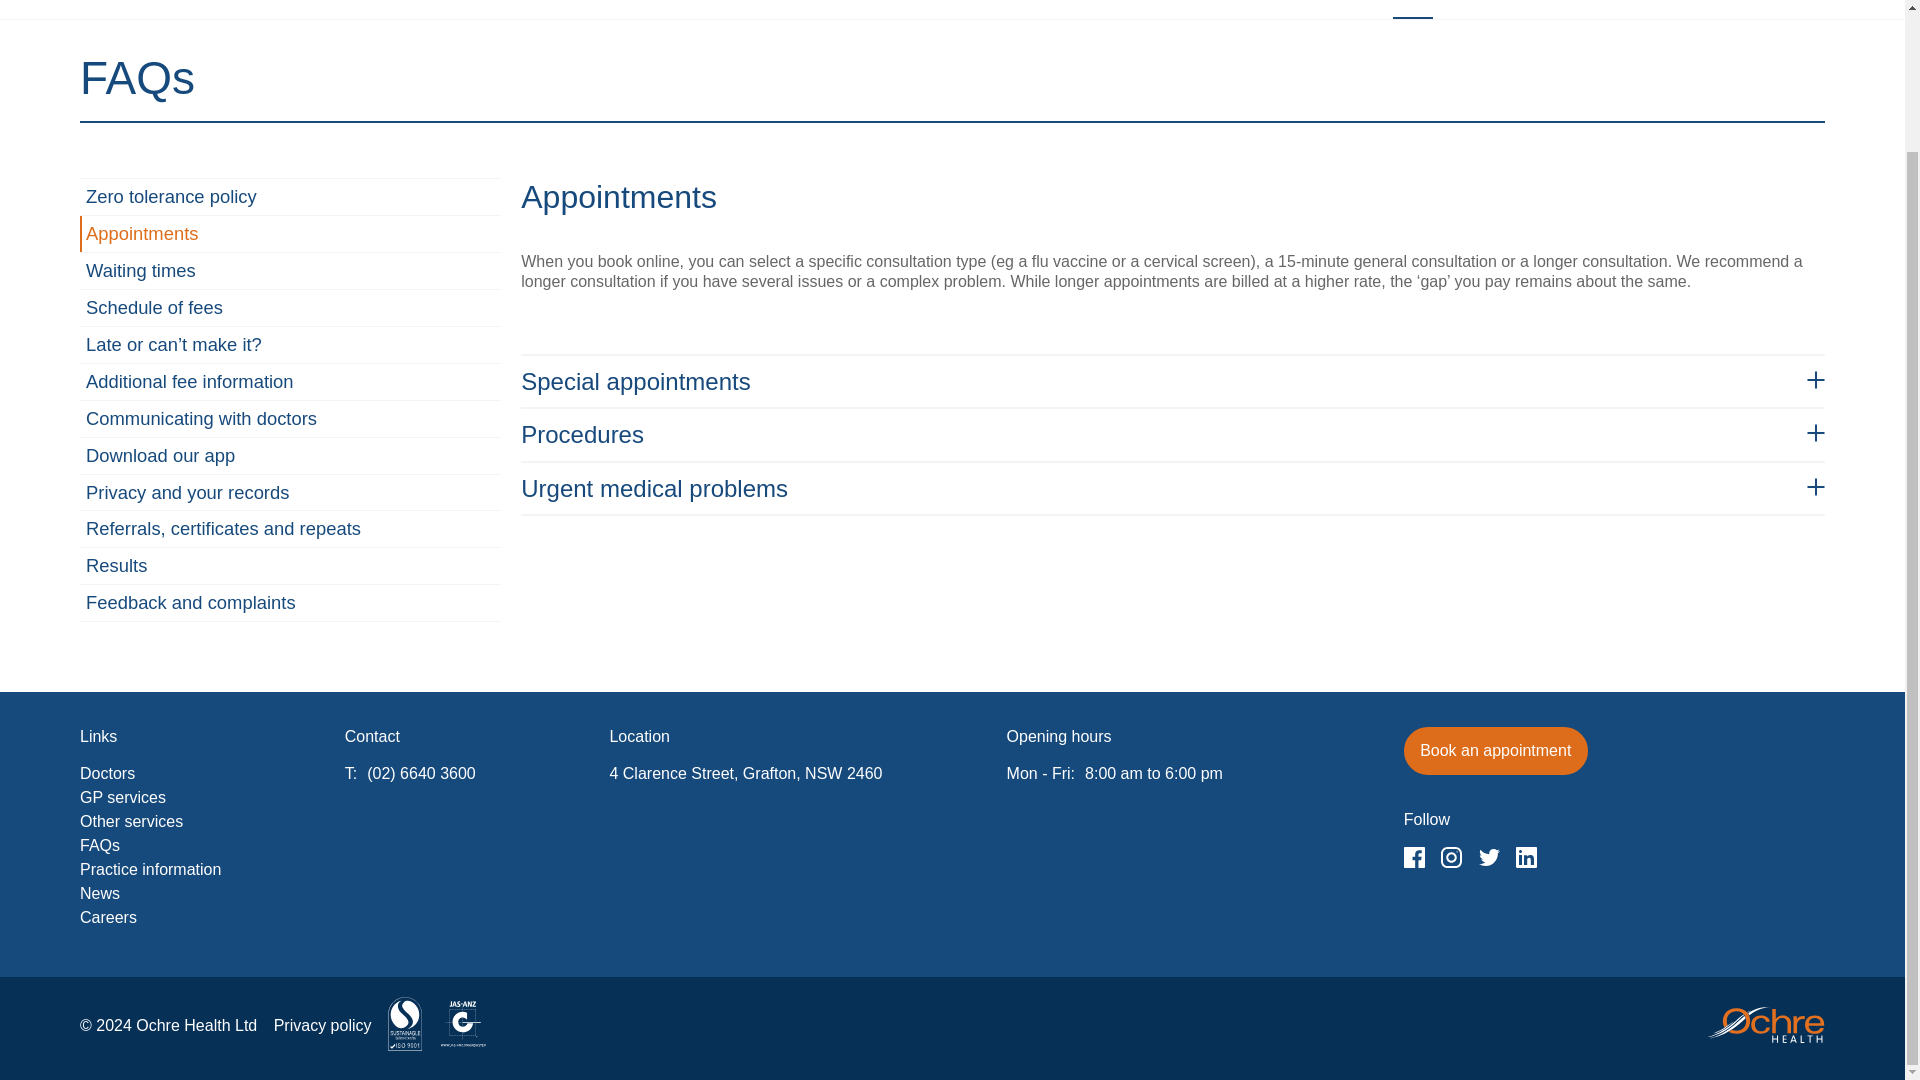 The image size is (1920, 1080). What do you see at coordinates (1172, 434) in the screenshot?
I see `Procedures` at bounding box center [1172, 434].